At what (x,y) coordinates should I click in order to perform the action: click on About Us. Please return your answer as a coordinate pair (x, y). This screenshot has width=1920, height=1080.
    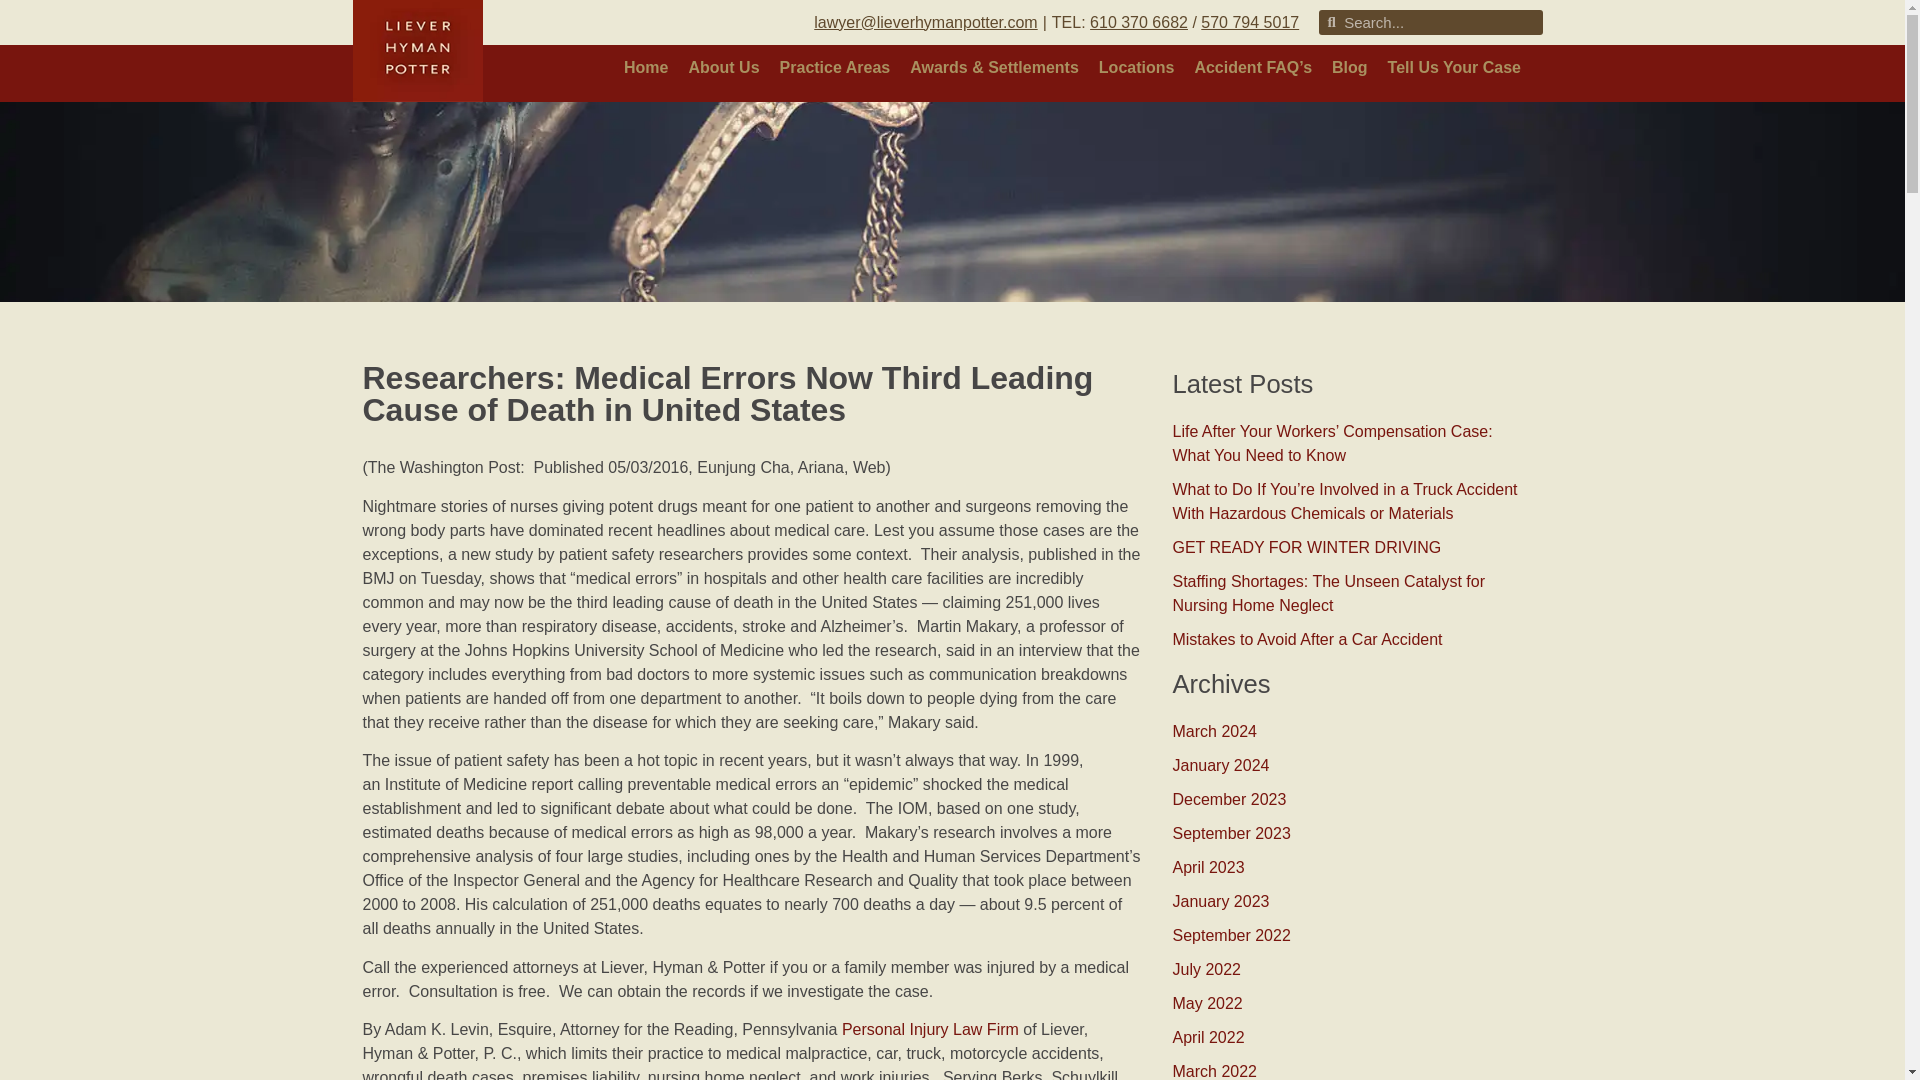
    Looking at the image, I should click on (723, 68).